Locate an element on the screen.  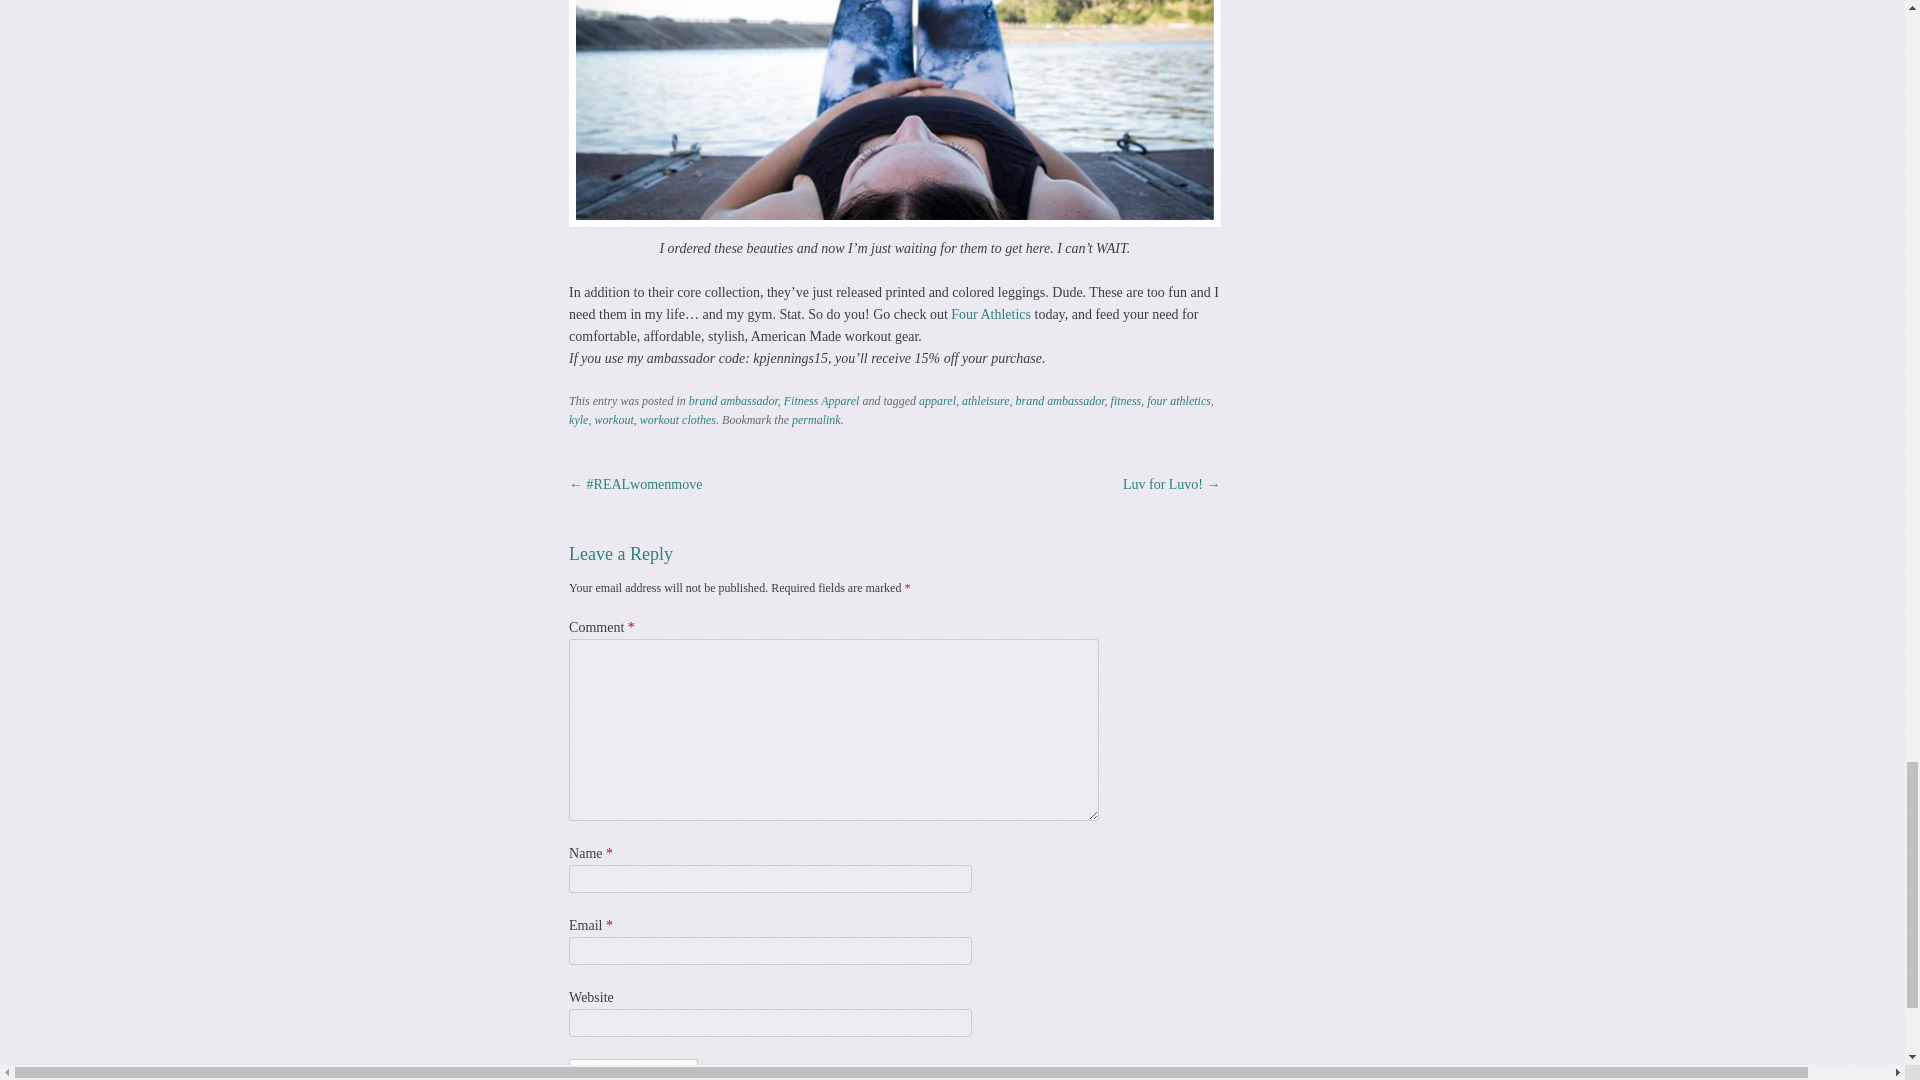
Permalink to Kyle is a Four Athletics Ambassador! is located at coordinates (816, 419).